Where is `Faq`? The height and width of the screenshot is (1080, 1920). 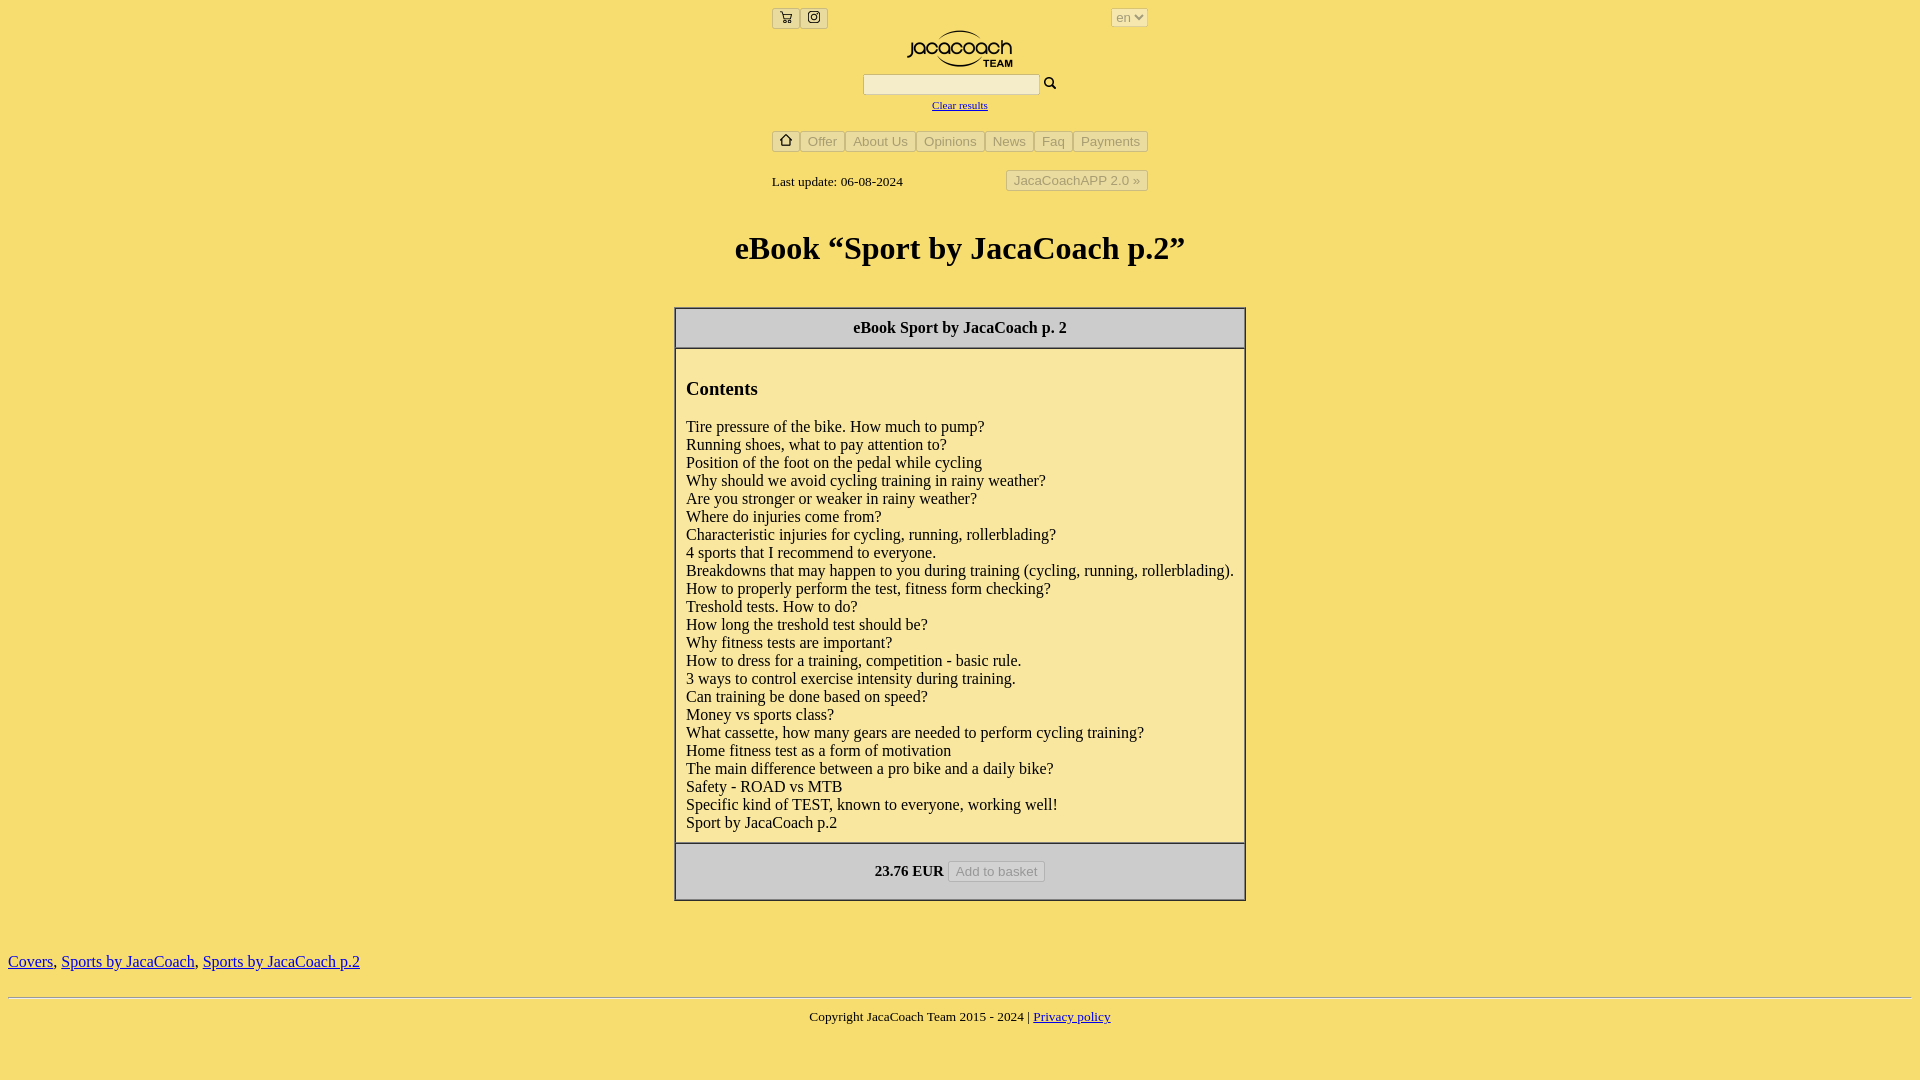
Faq is located at coordinates (1054, 140).